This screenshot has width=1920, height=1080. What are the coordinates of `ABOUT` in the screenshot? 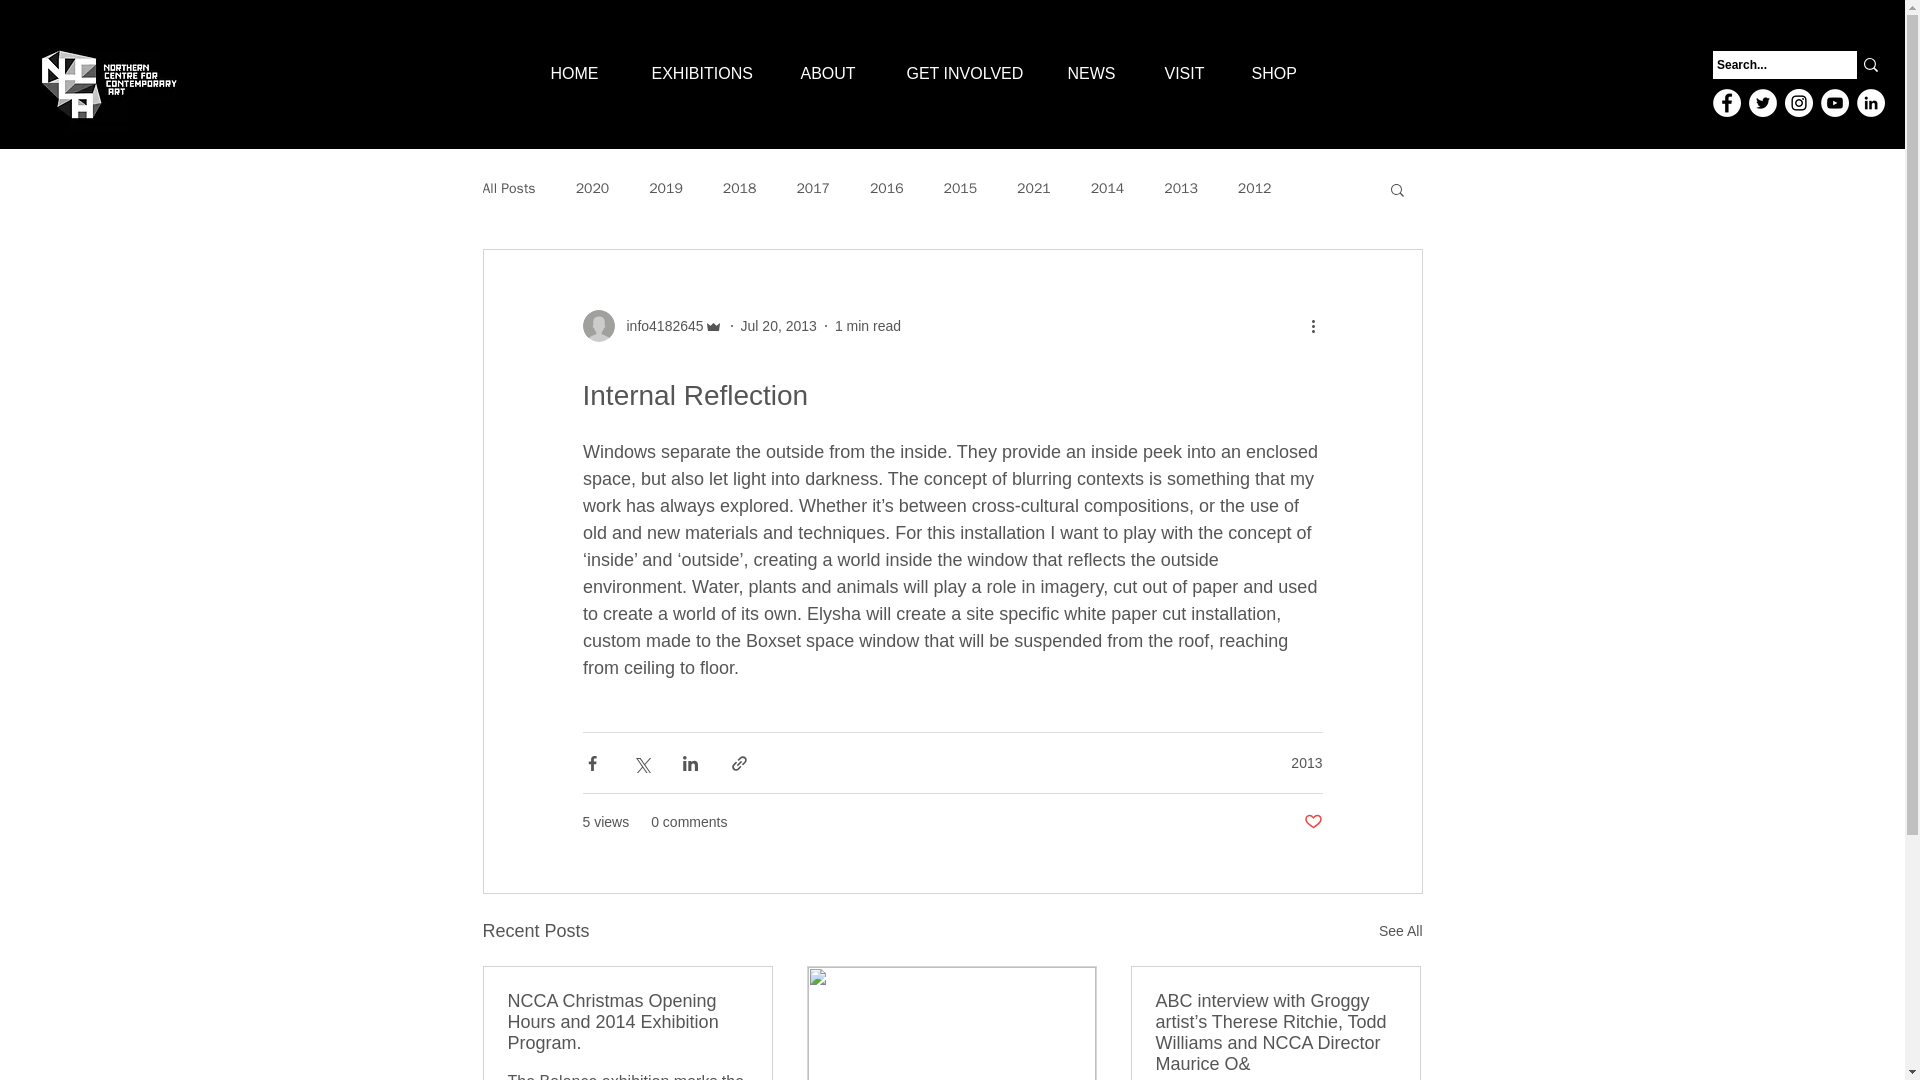 It's located at (842, 74).